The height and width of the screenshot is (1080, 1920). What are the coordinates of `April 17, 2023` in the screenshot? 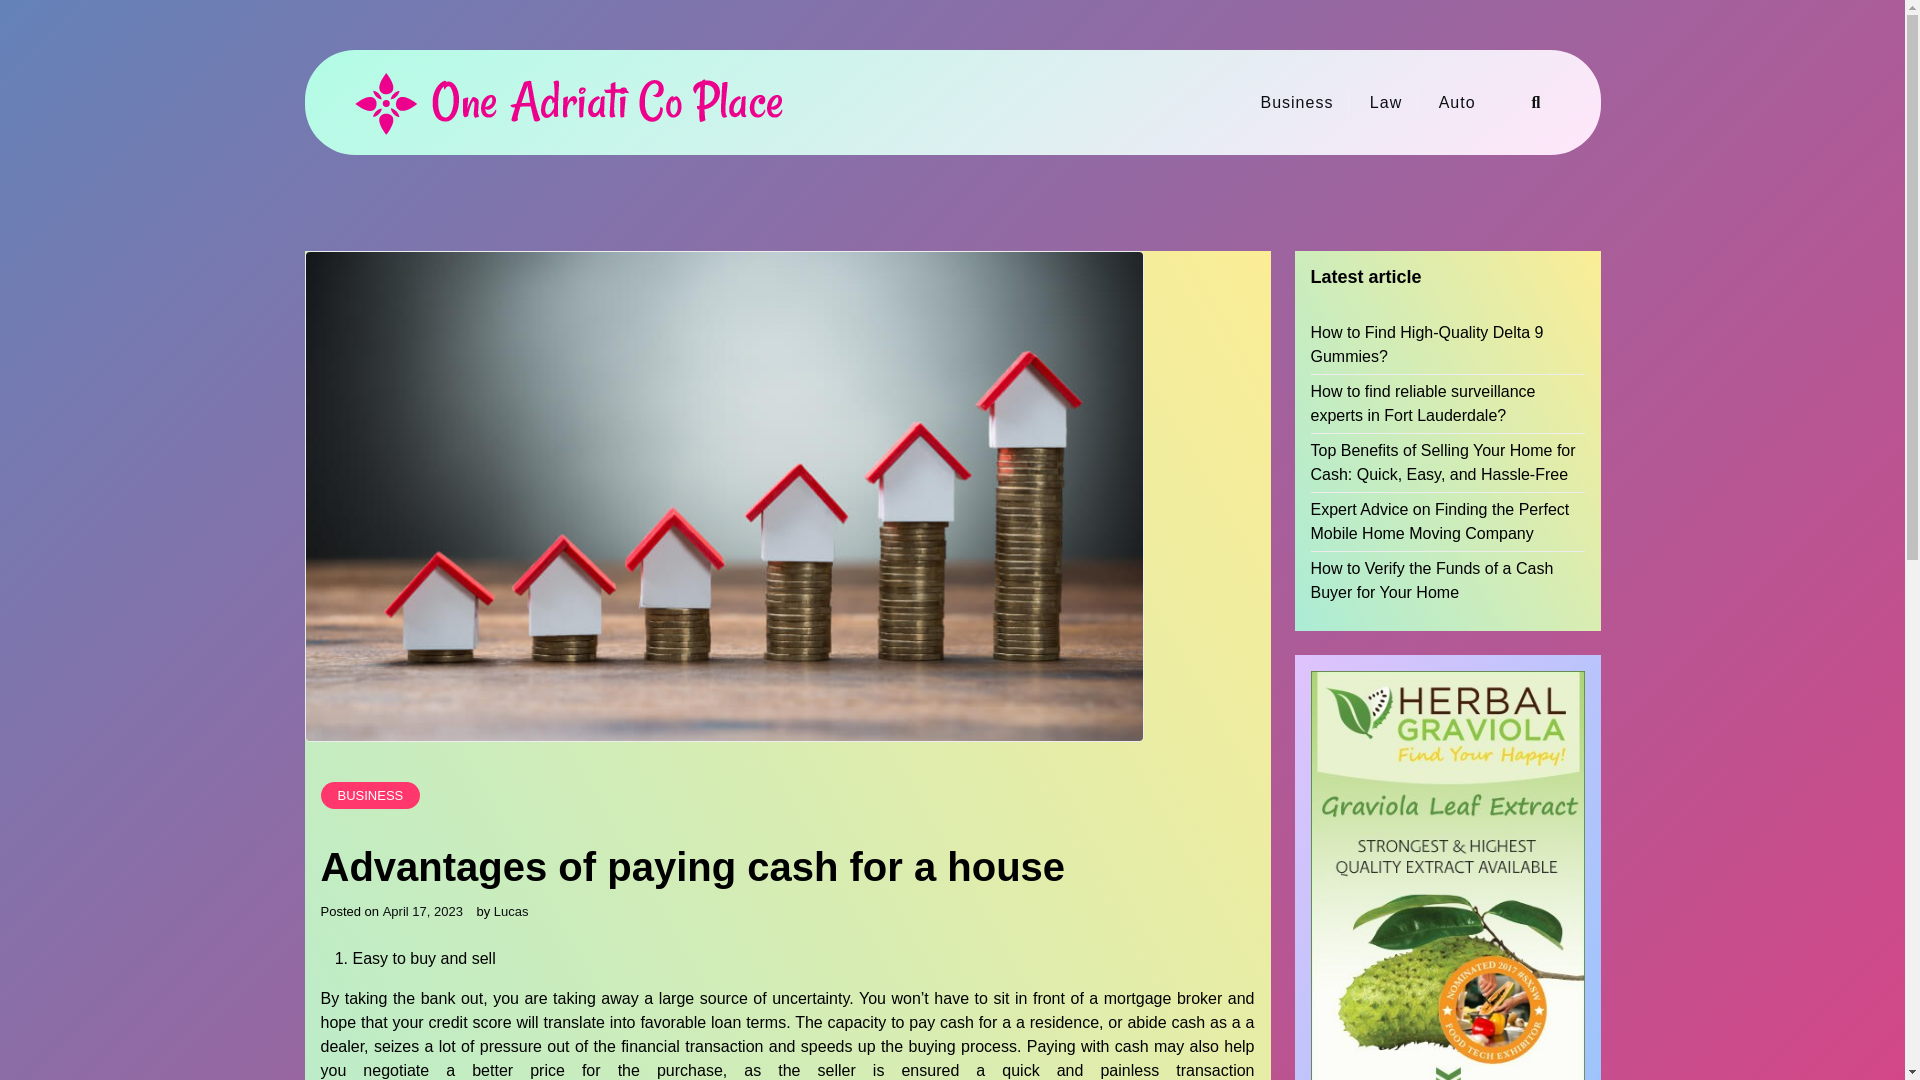 It's located at (422, 912).